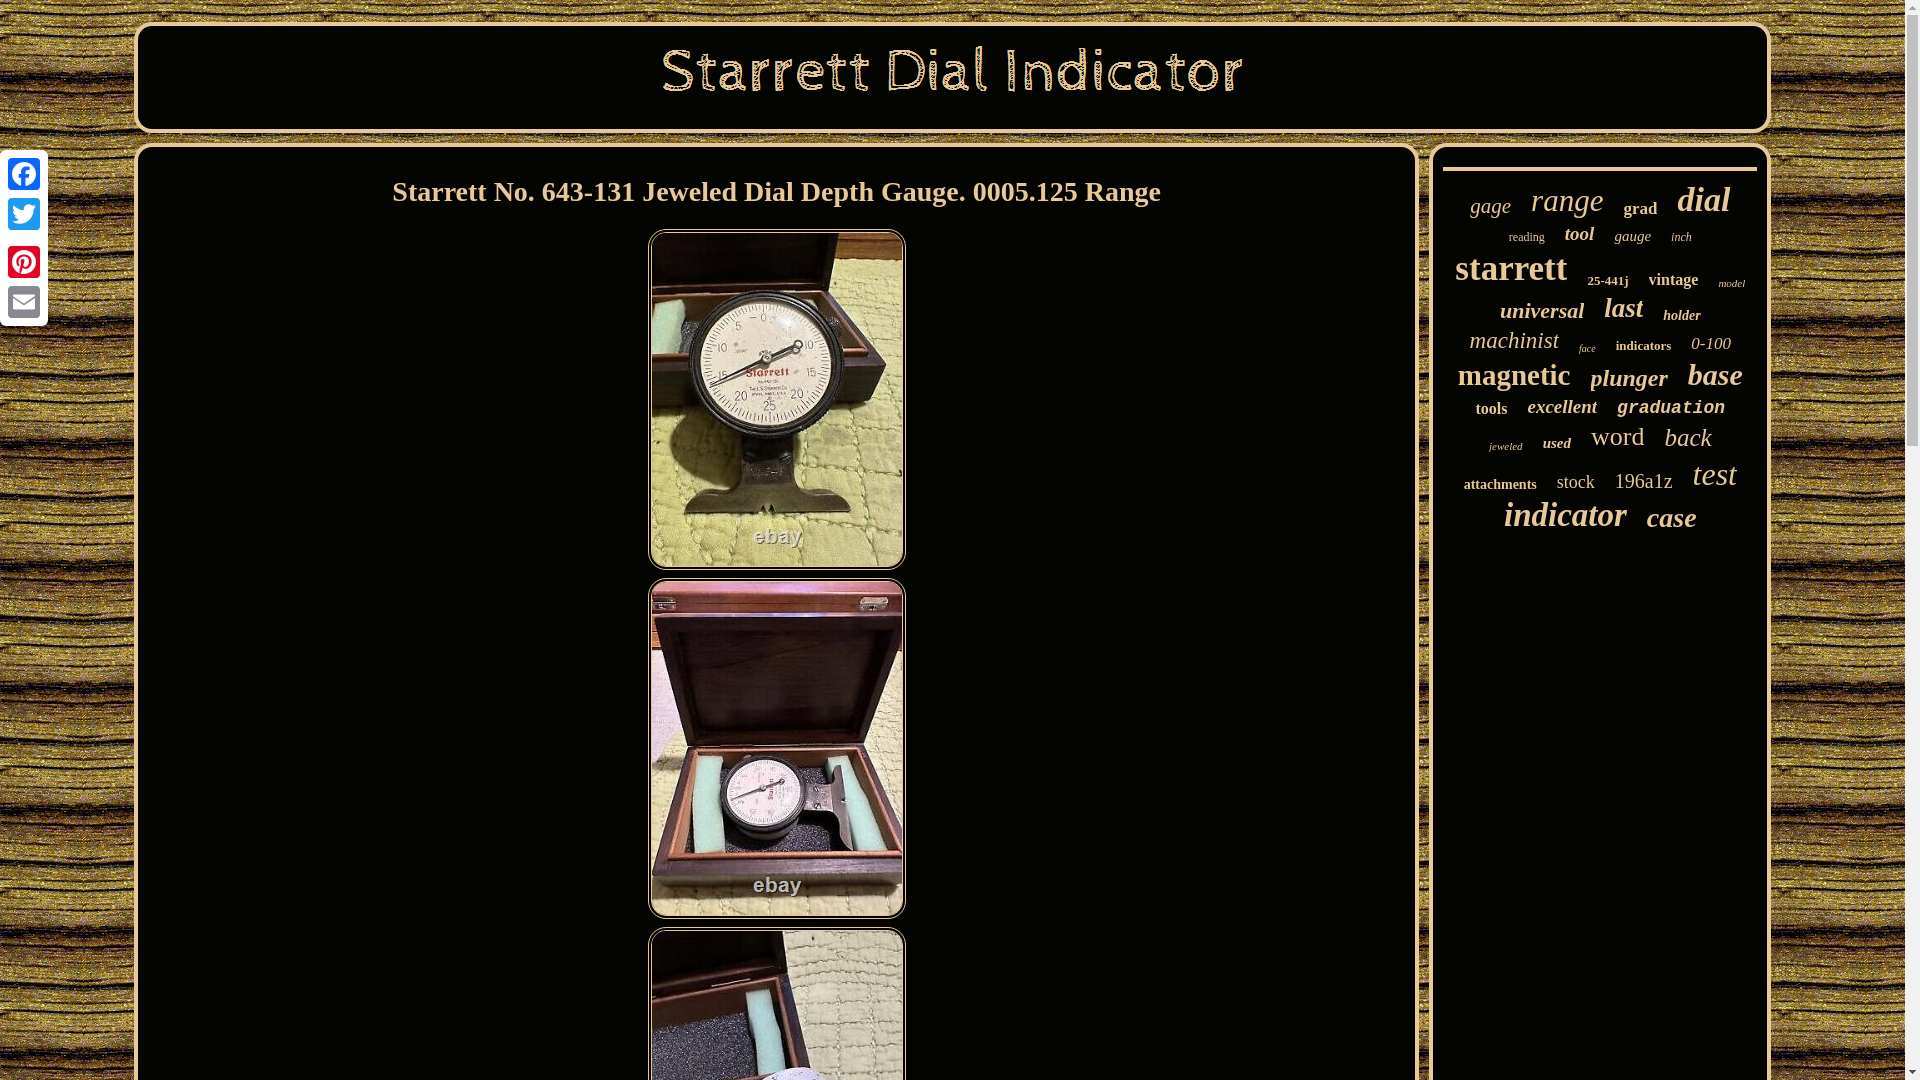  Describe the element at coordinates (1623, 308) in the screenshot. I see `last` at that location.